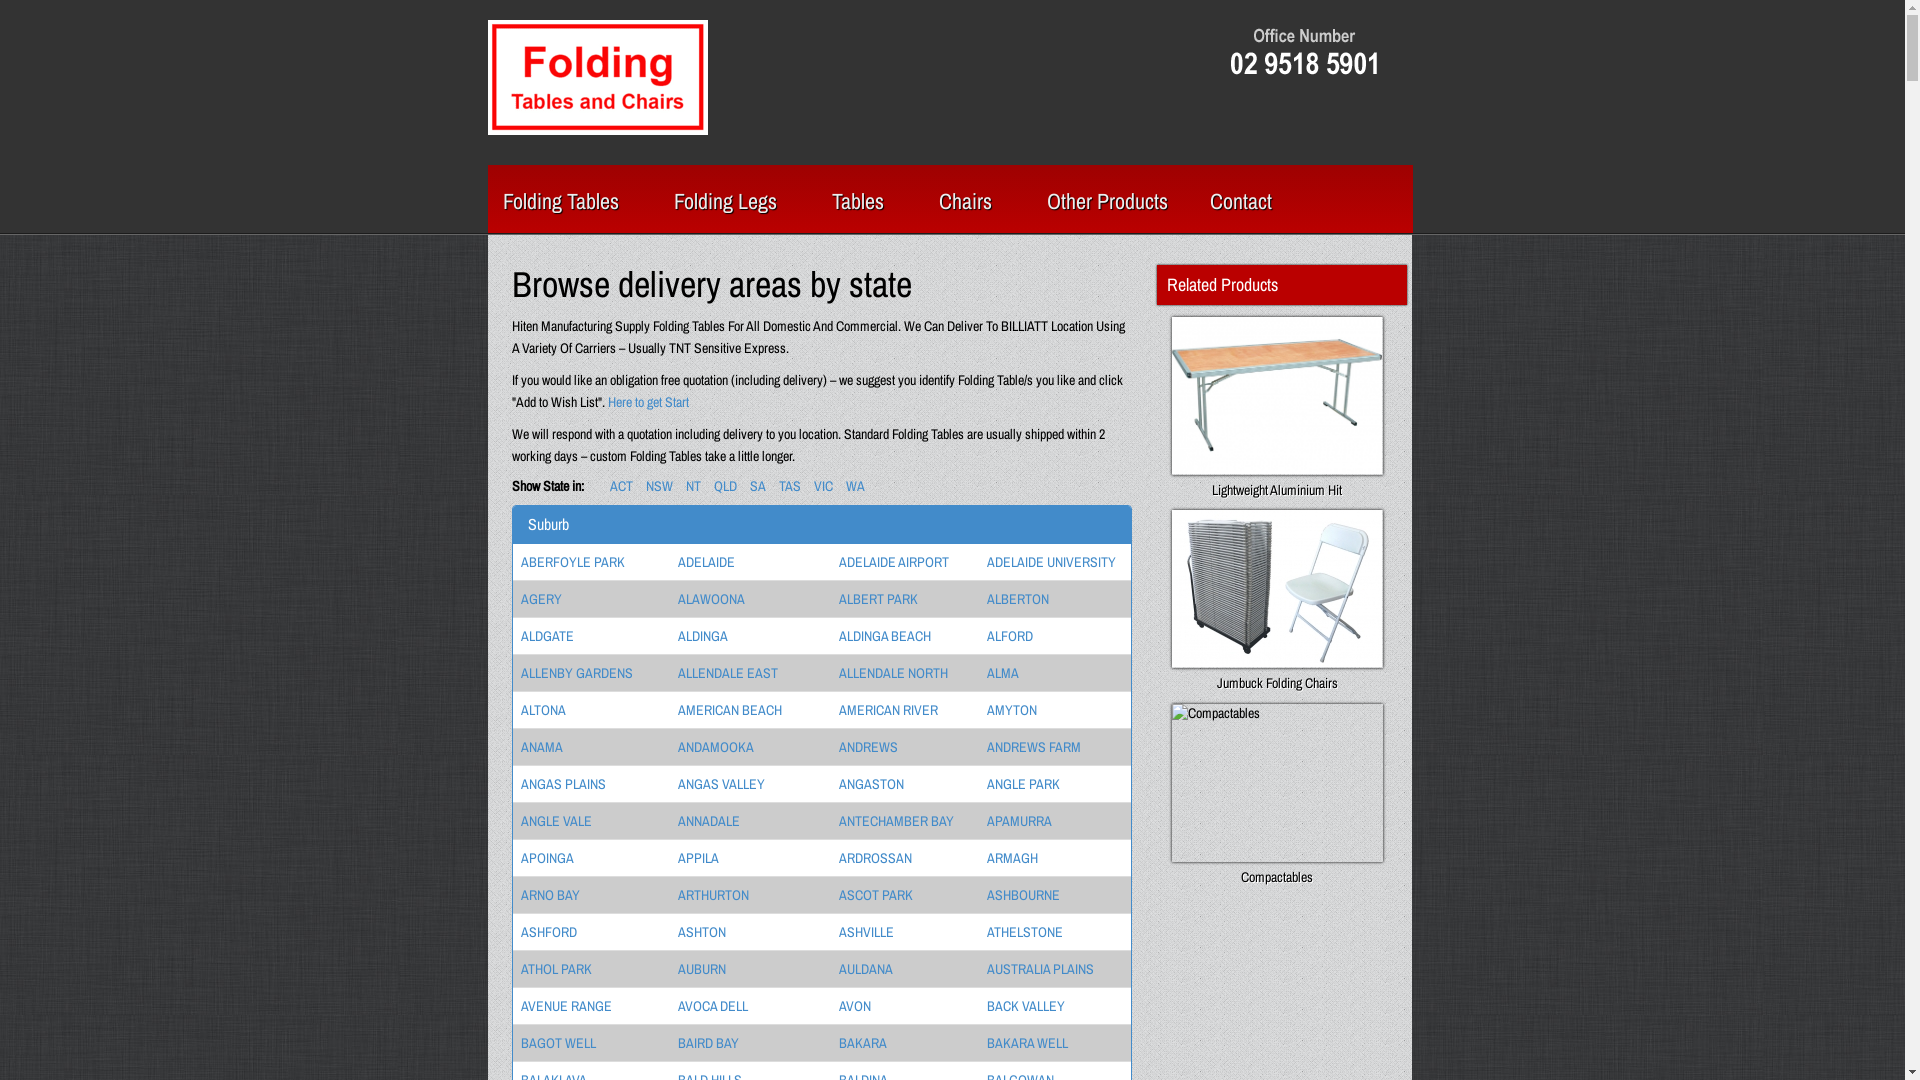  I want to click on ARDROSSAN, so click(876, 858).